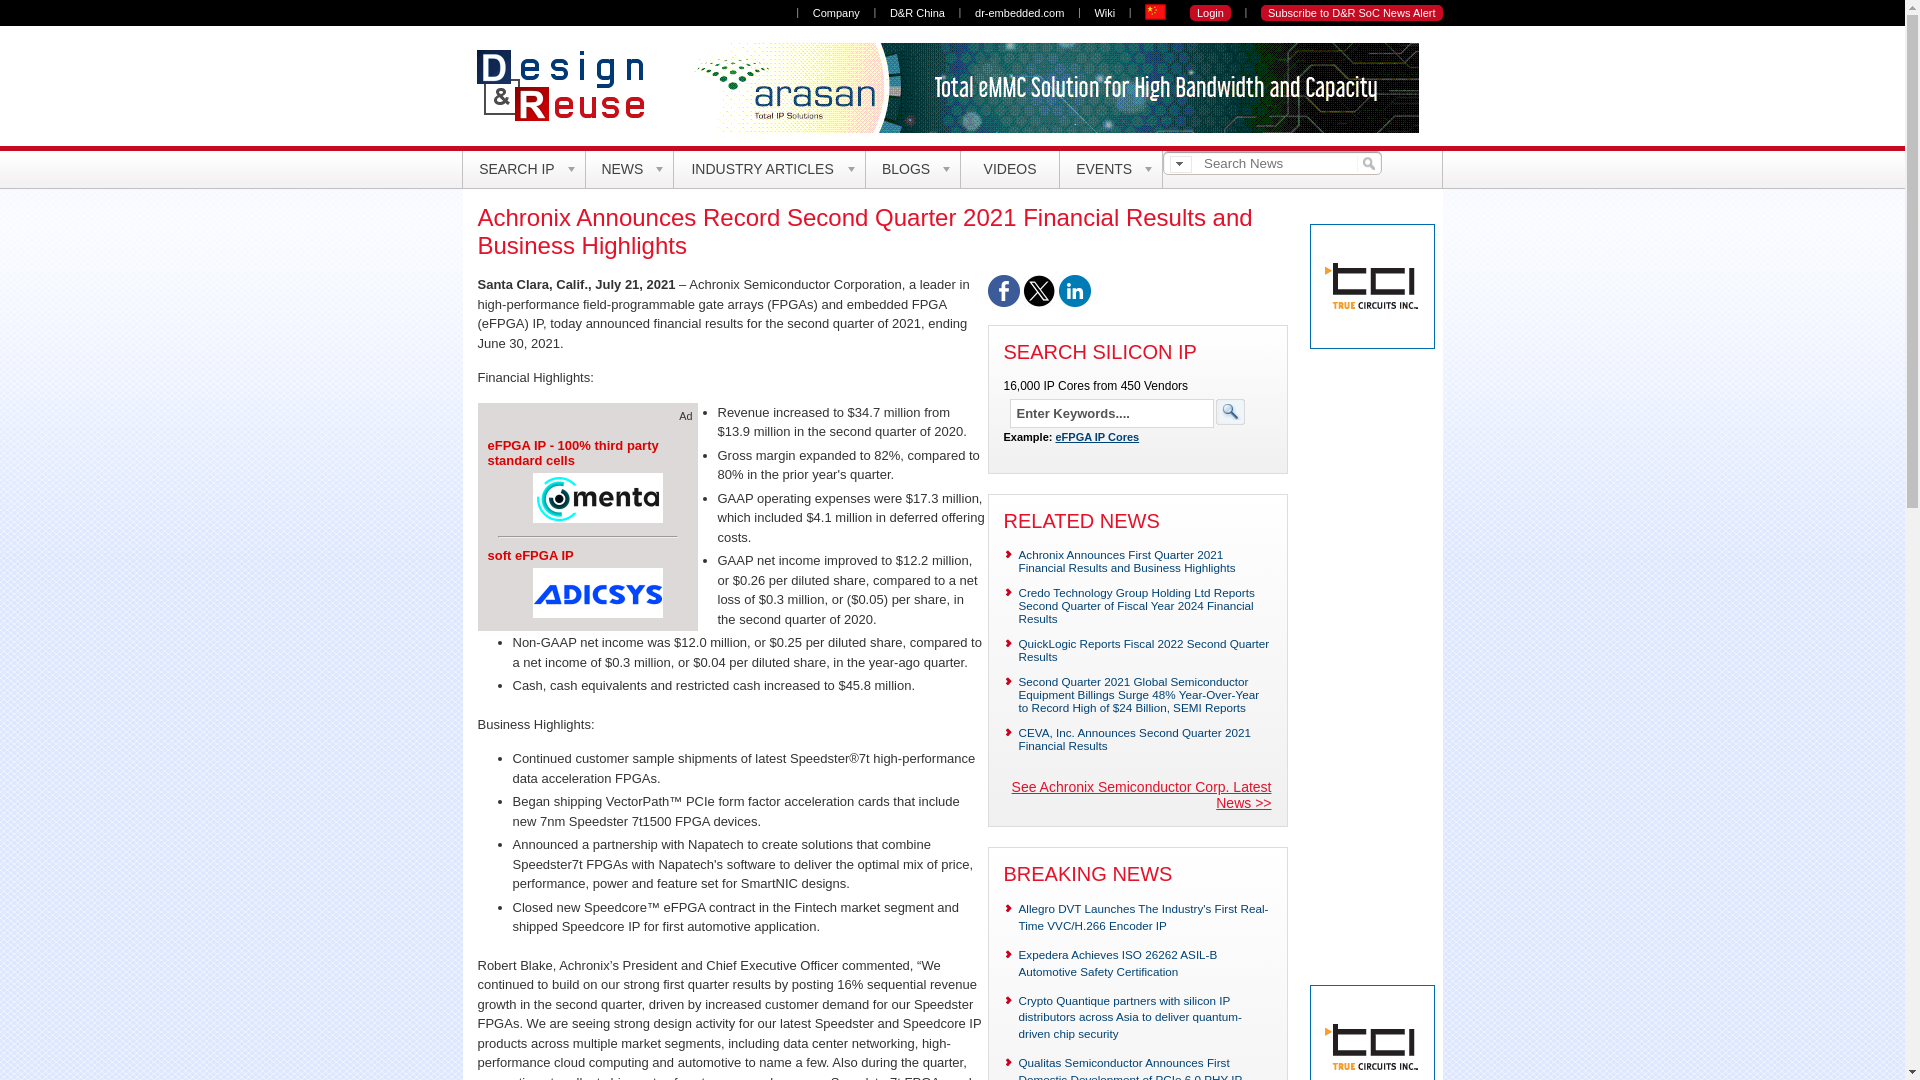  I want to click on Share on LinkedIn, so click(1074, 302).